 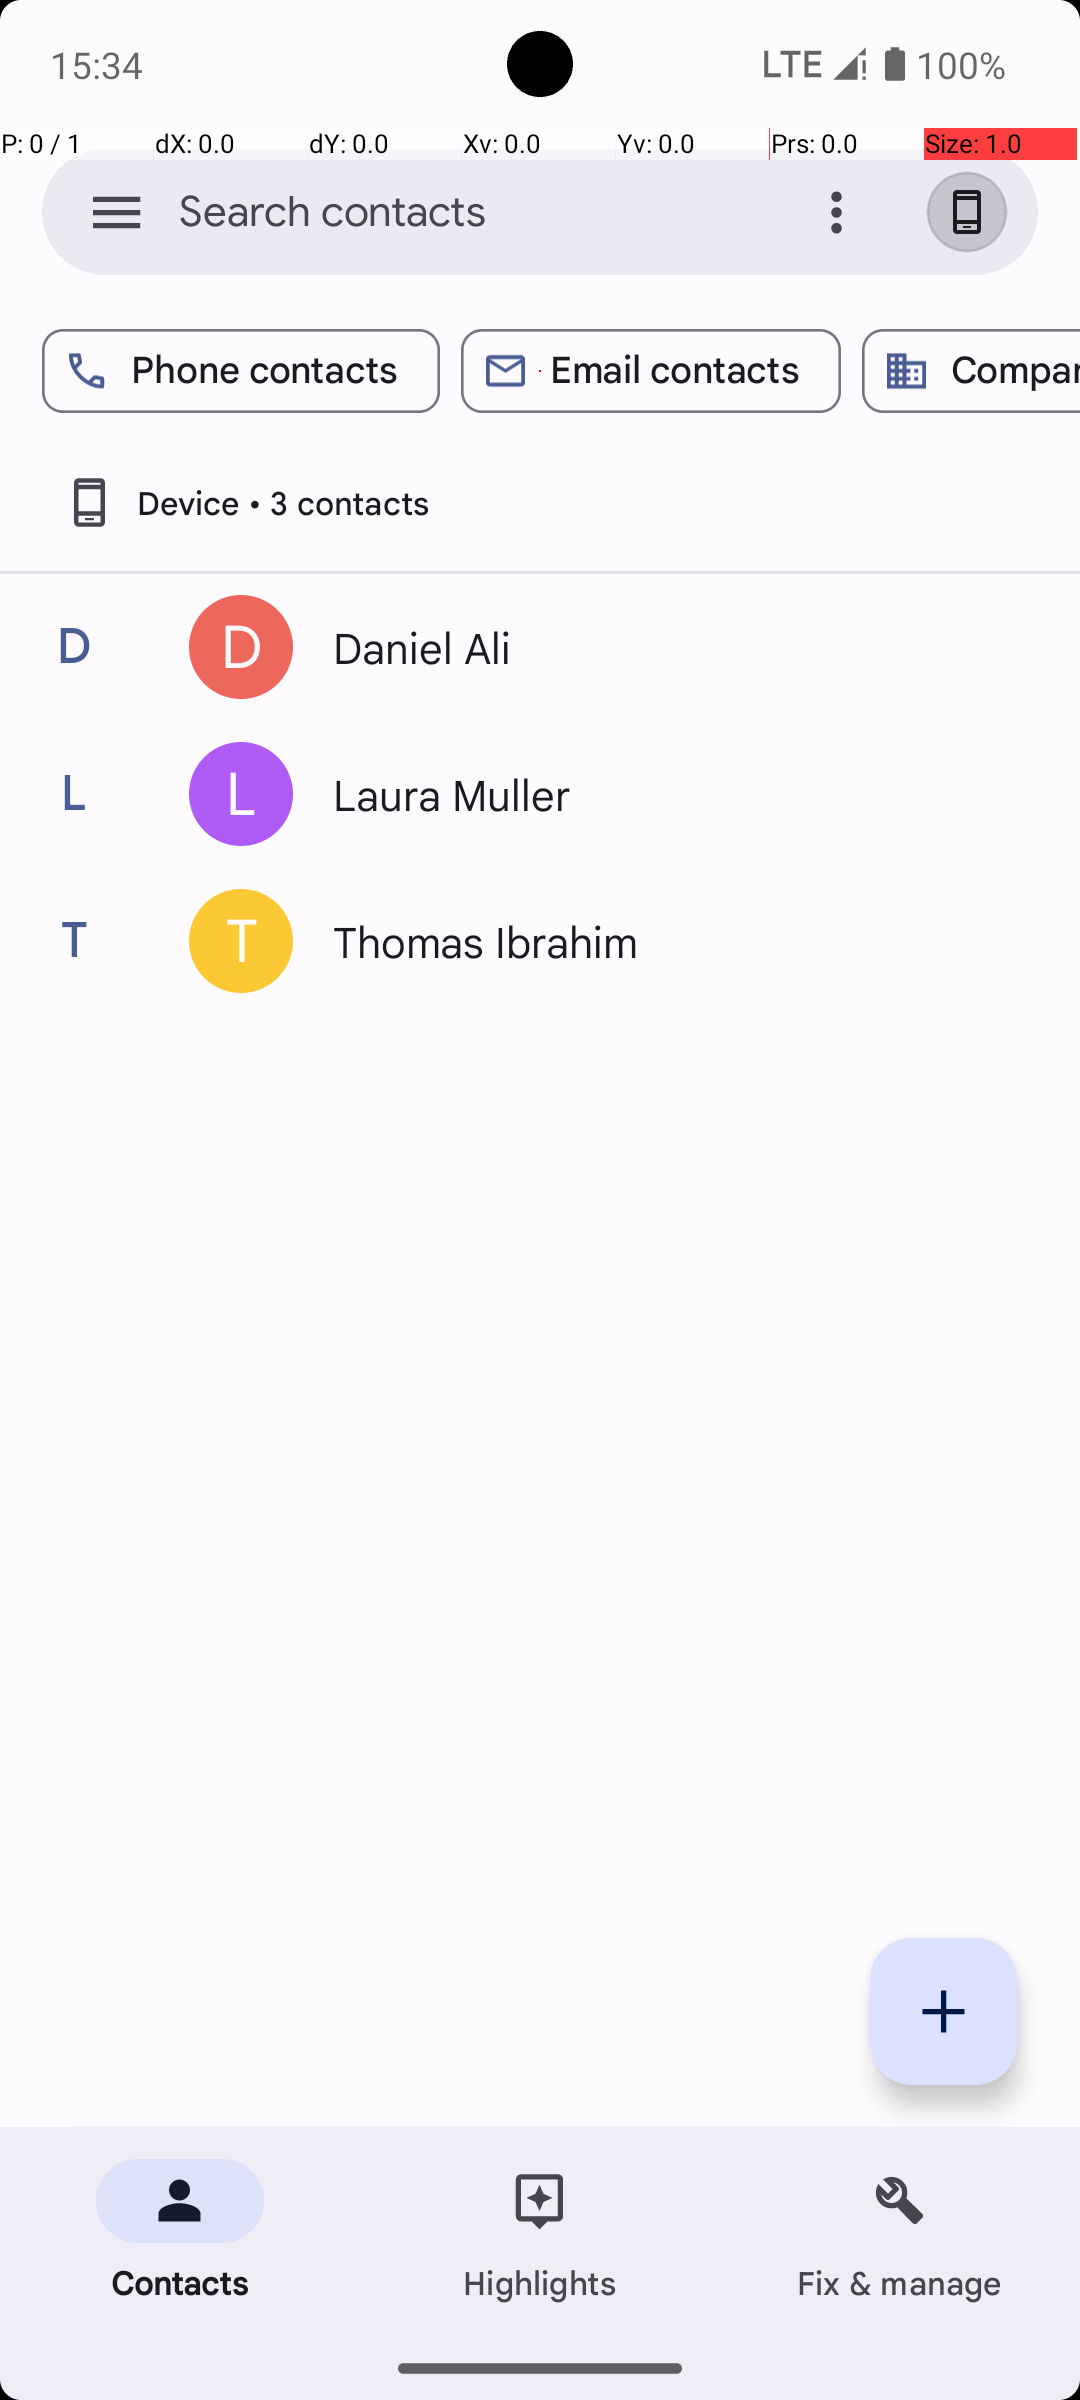 I want to click on Device • 3 contacts, so click(x=246, y=502).